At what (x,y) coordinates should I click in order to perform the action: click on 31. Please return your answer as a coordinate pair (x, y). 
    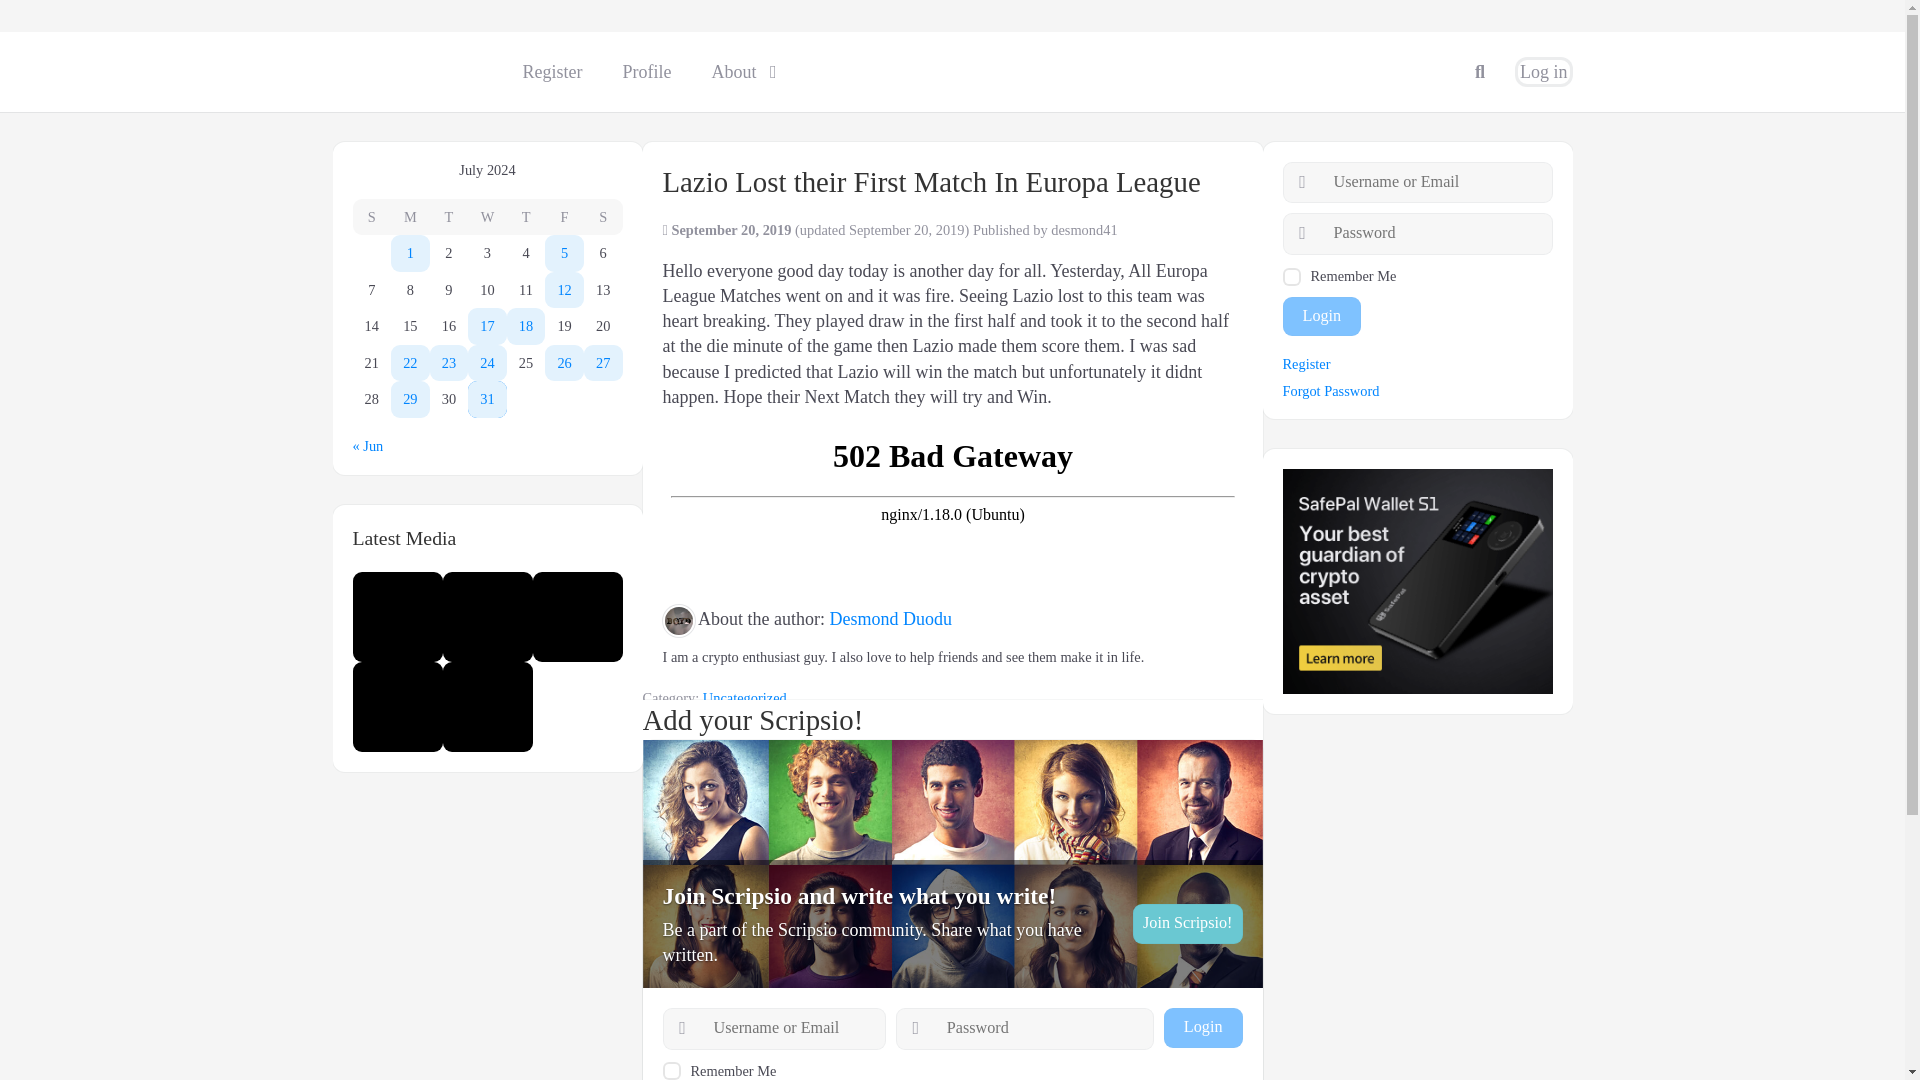
    Looking at the image, I should click on (487, 399).